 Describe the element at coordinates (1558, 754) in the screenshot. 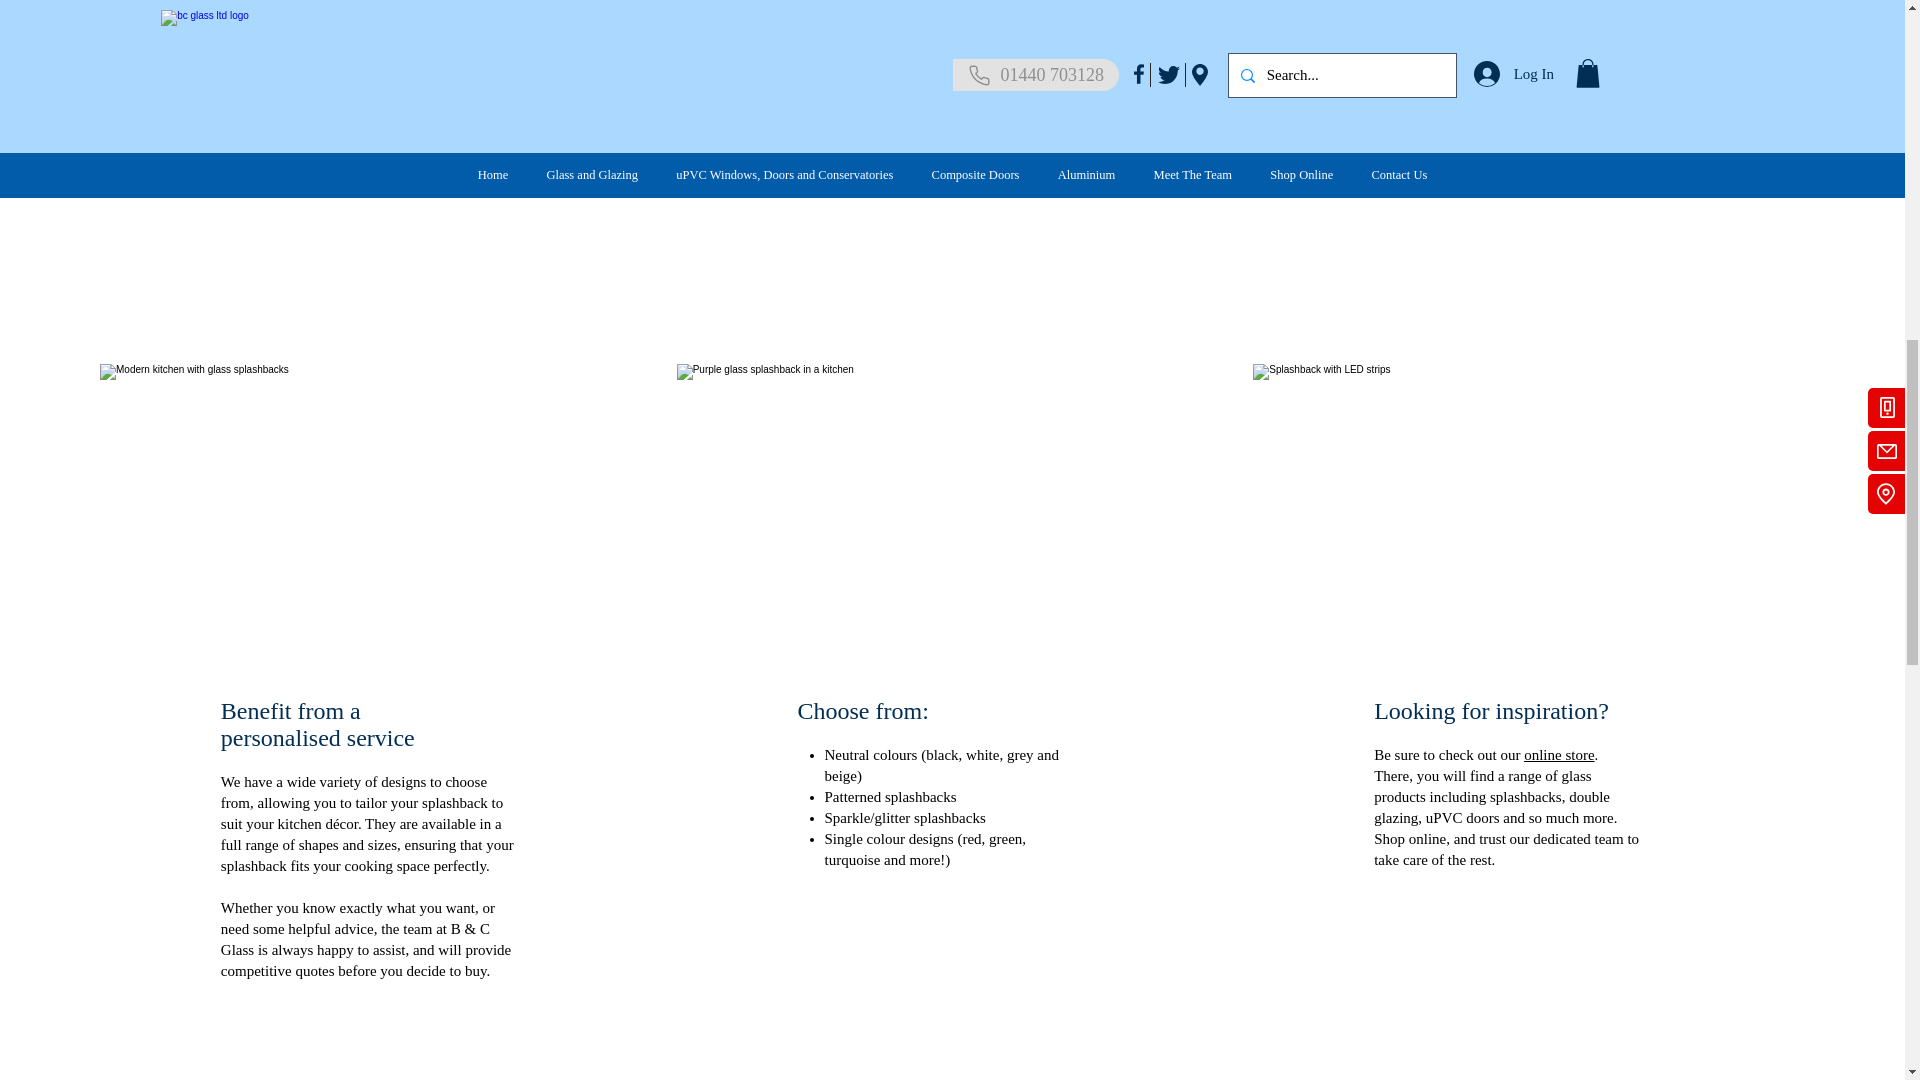

I see `online store` at that location.